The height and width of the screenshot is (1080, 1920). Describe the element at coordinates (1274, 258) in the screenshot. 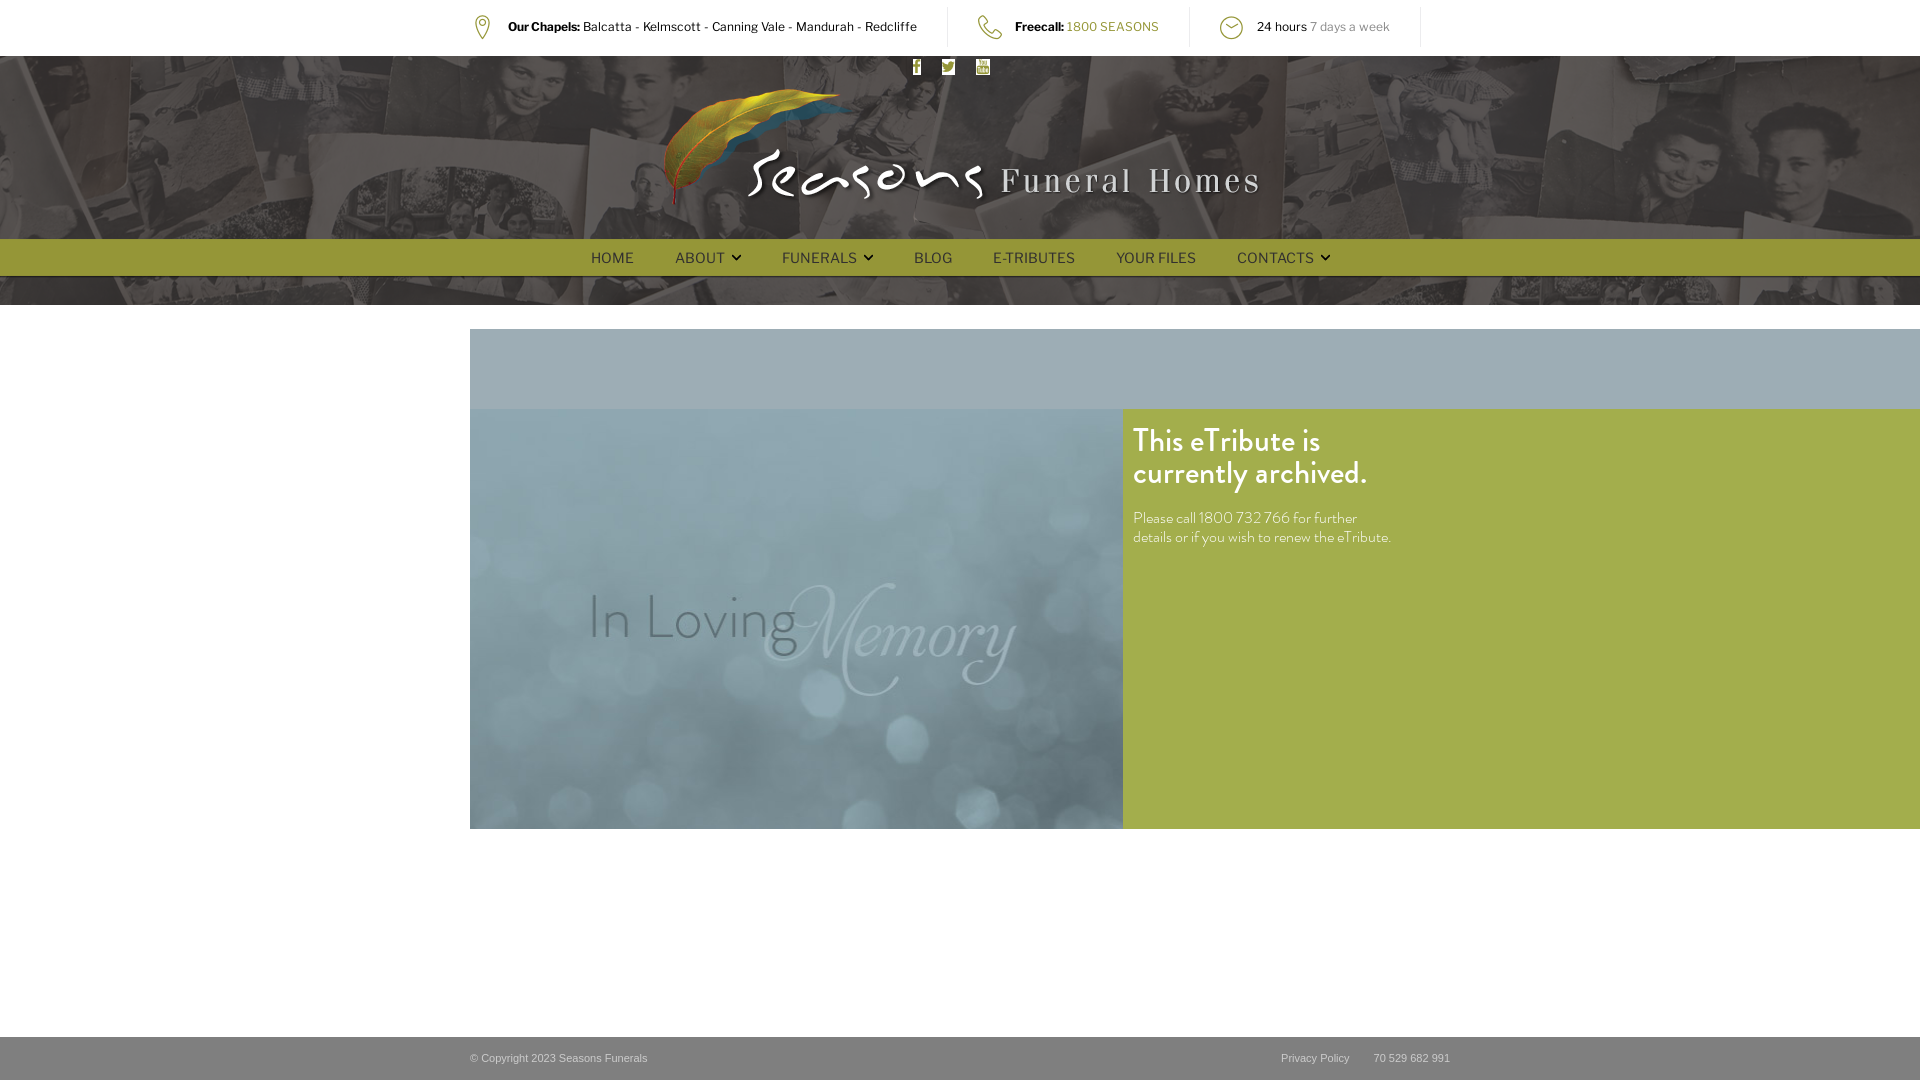

I see `CONTACTS` at that location.